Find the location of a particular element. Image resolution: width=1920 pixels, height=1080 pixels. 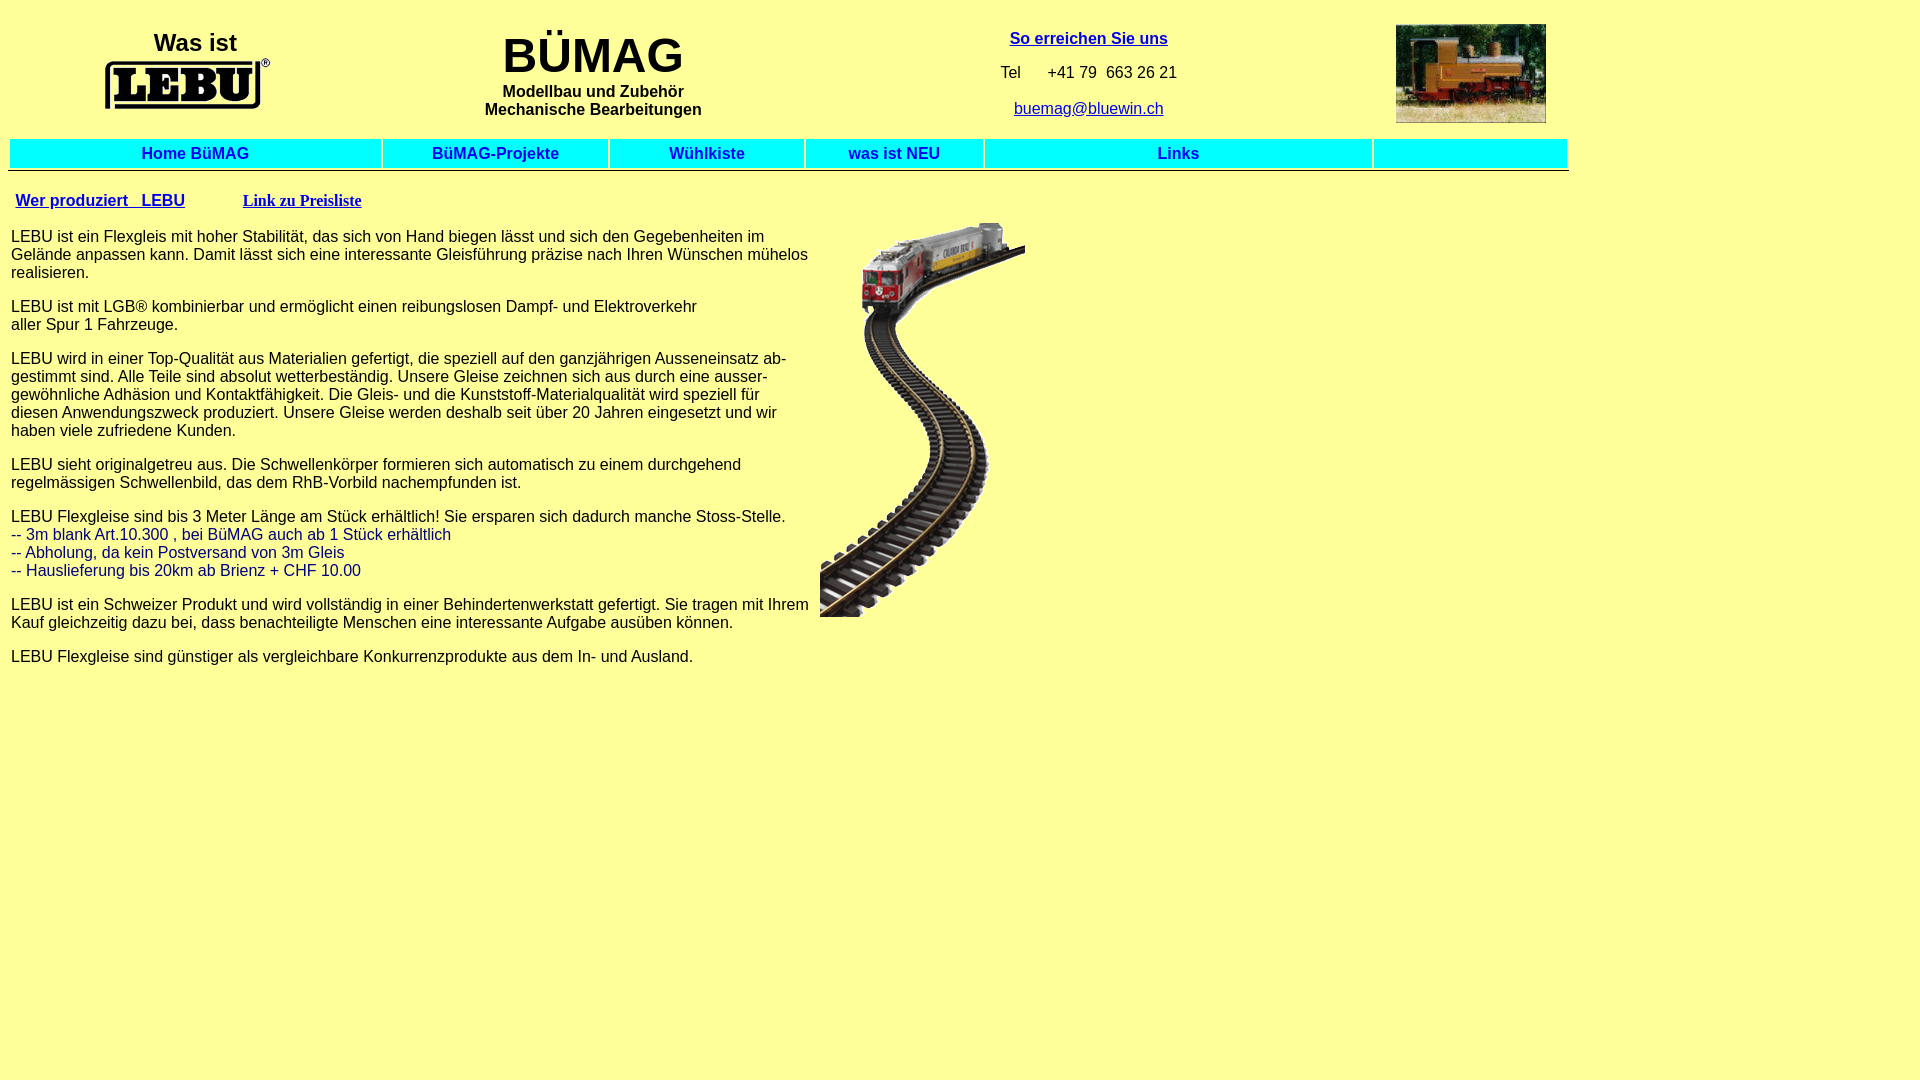

Links is located at coordinates (1179, 152).